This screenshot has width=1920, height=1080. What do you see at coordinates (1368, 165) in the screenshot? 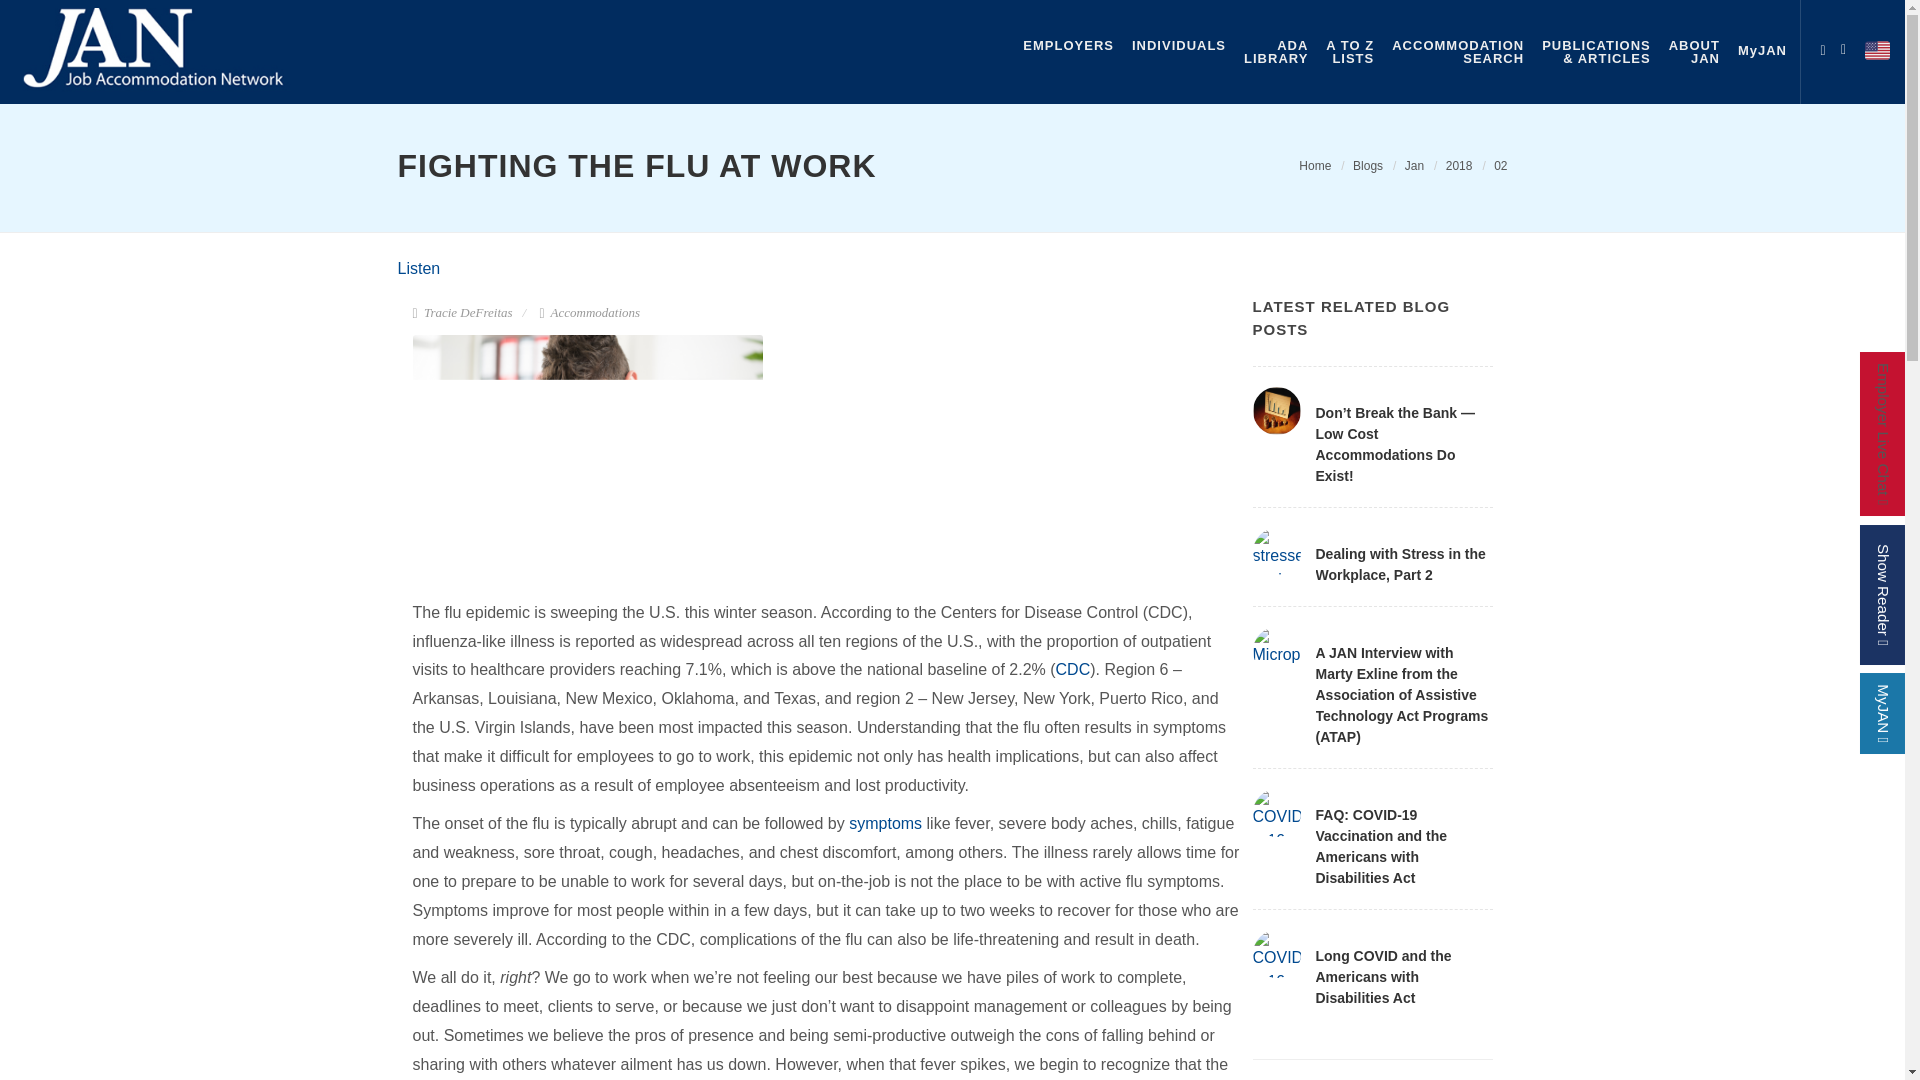
I see `Home` at bounding box center [1368, 165].